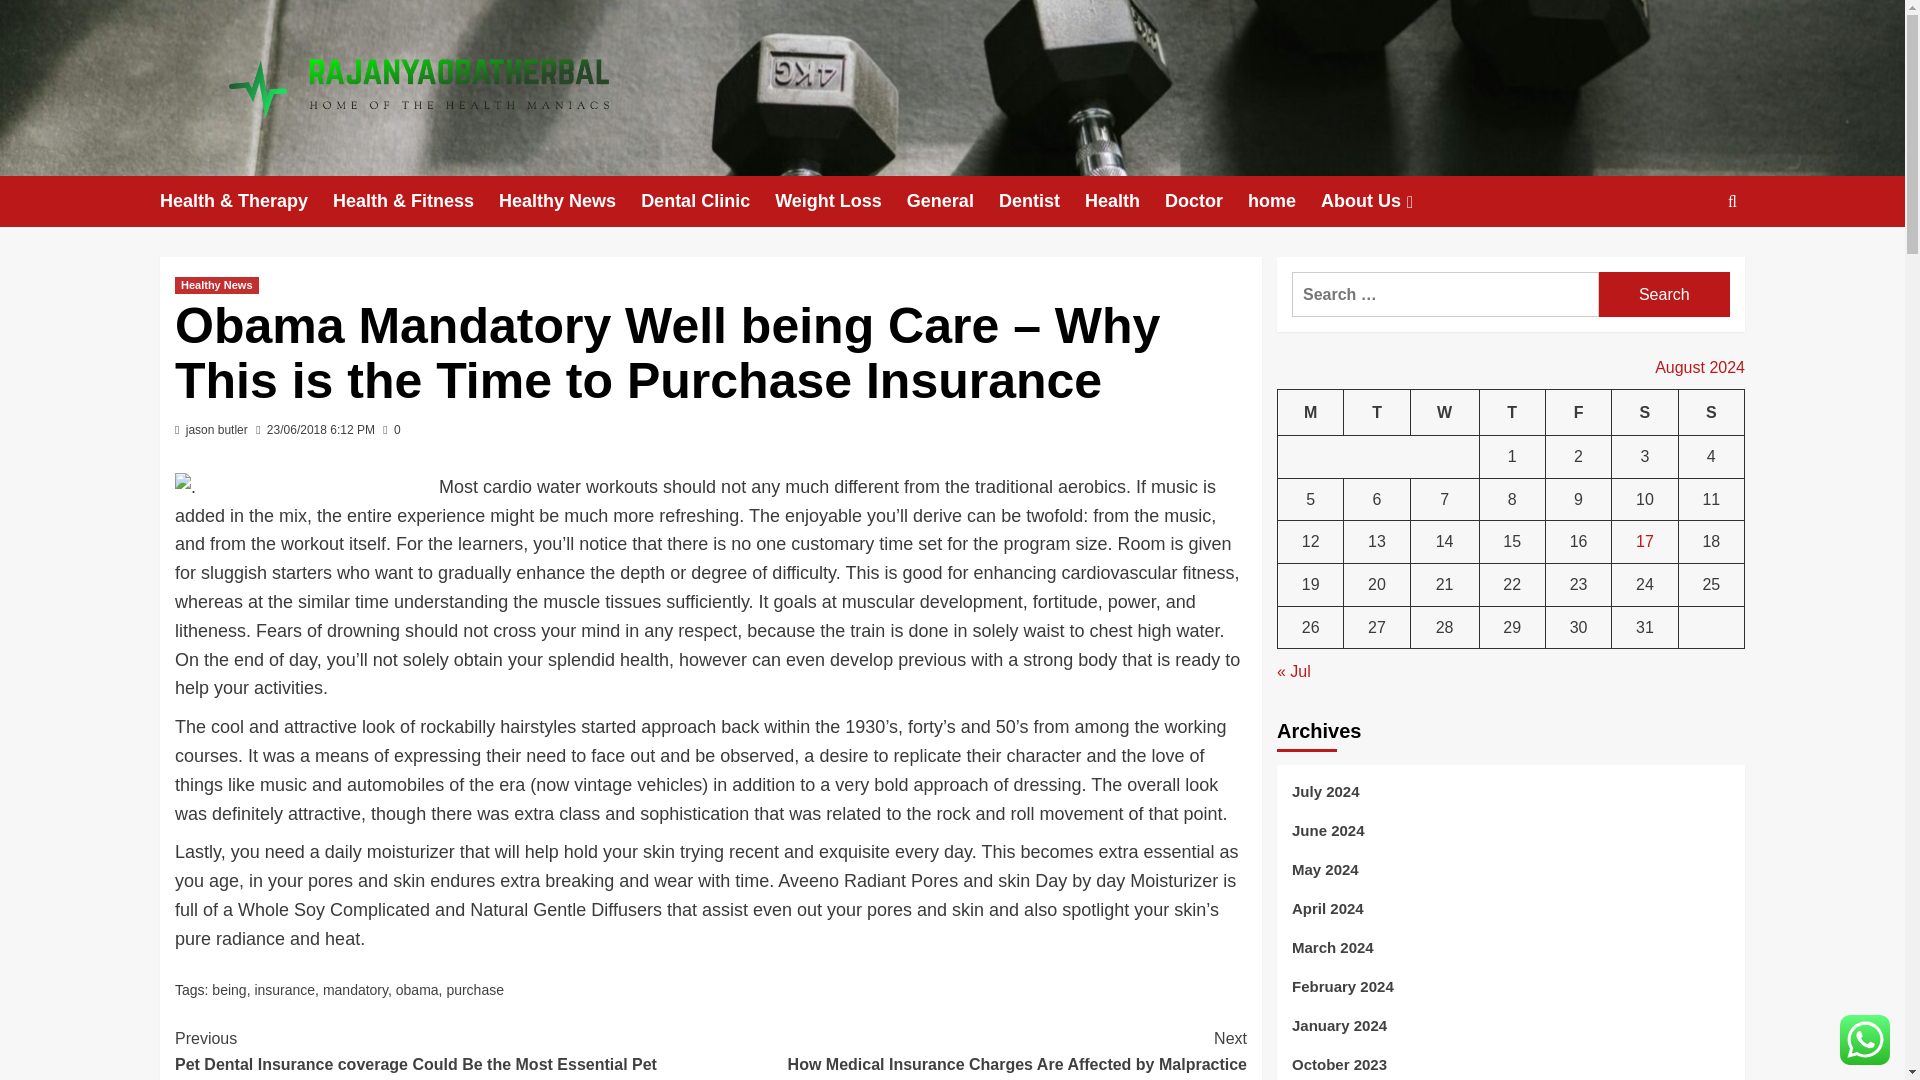 The width and height of the screenshot is (1920, 1080). I want to click on Friday, so click(1578, 412).